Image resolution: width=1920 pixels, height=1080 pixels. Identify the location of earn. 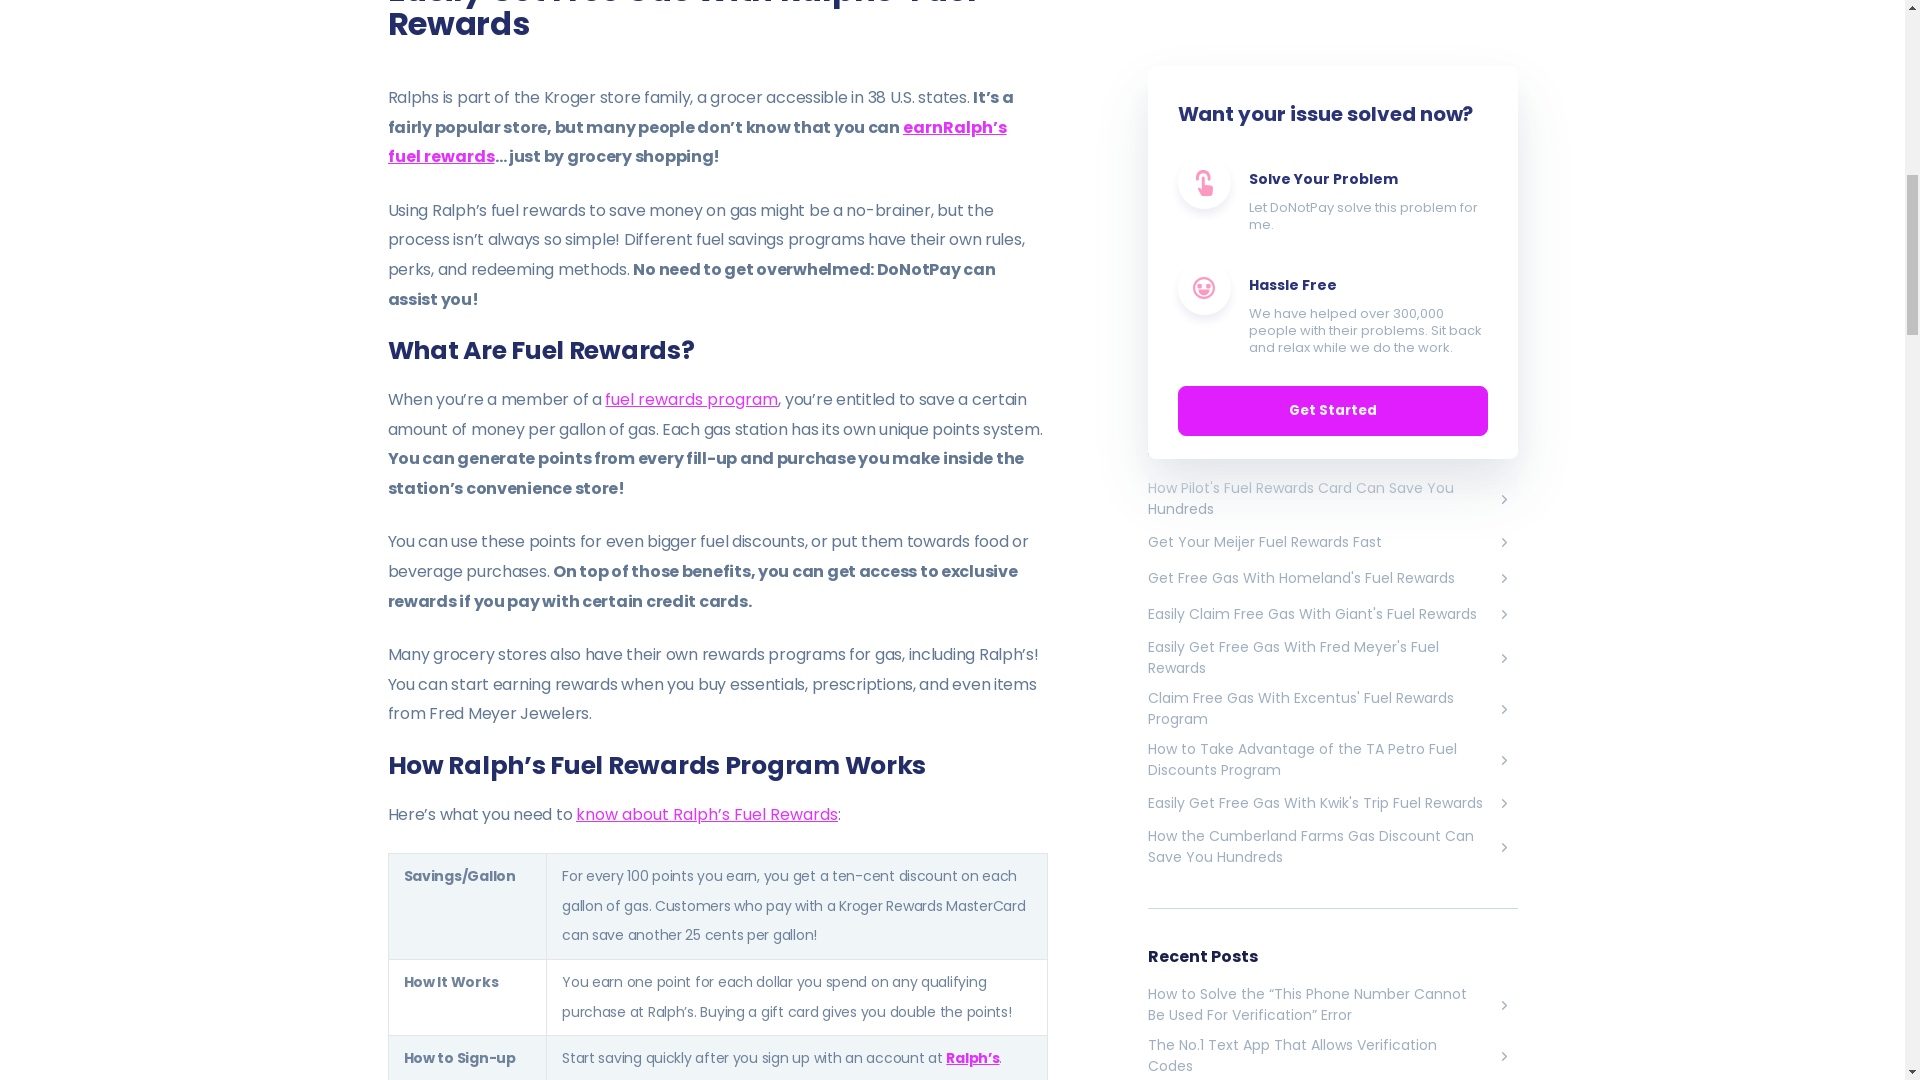
(922, 127).